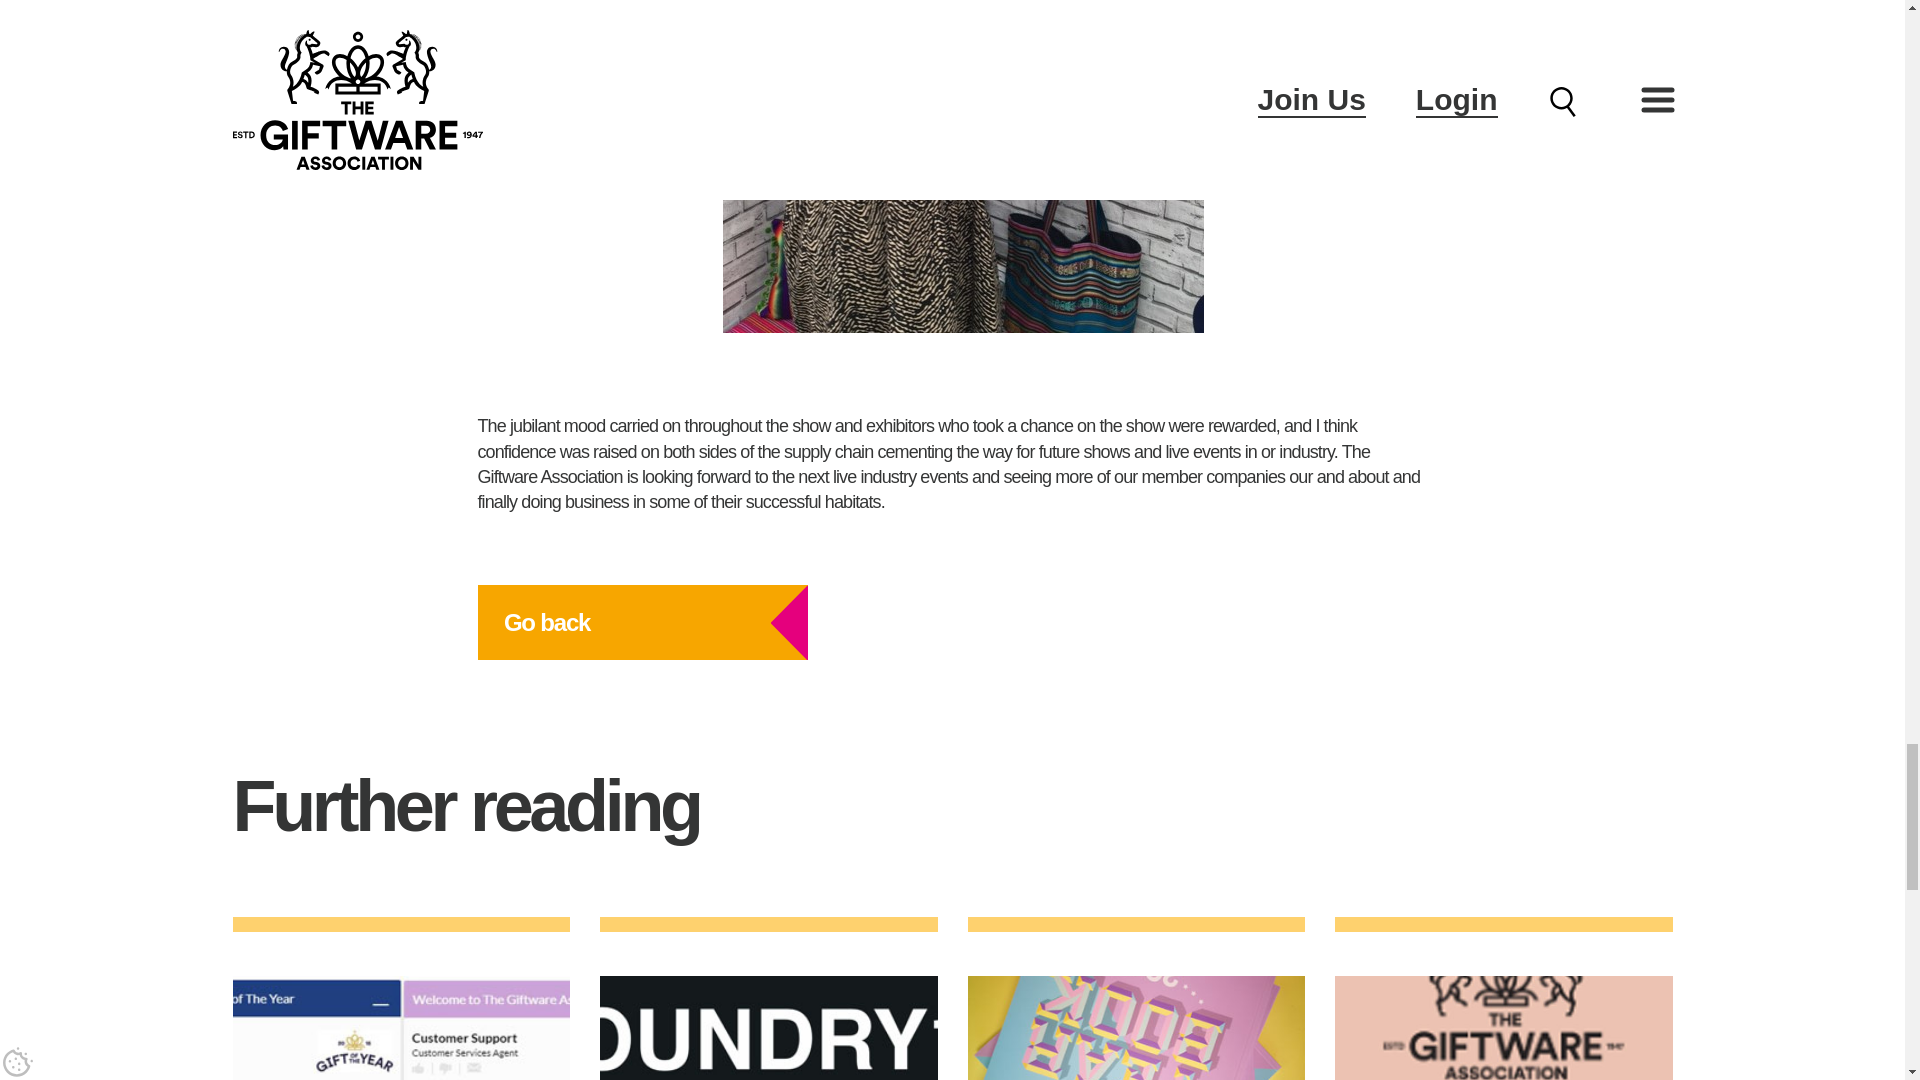 The height and width of the screenshot is (1080, 1920). Describe the element at coordinates (643, 622) in the screenshot. I see `Go back` at that location.